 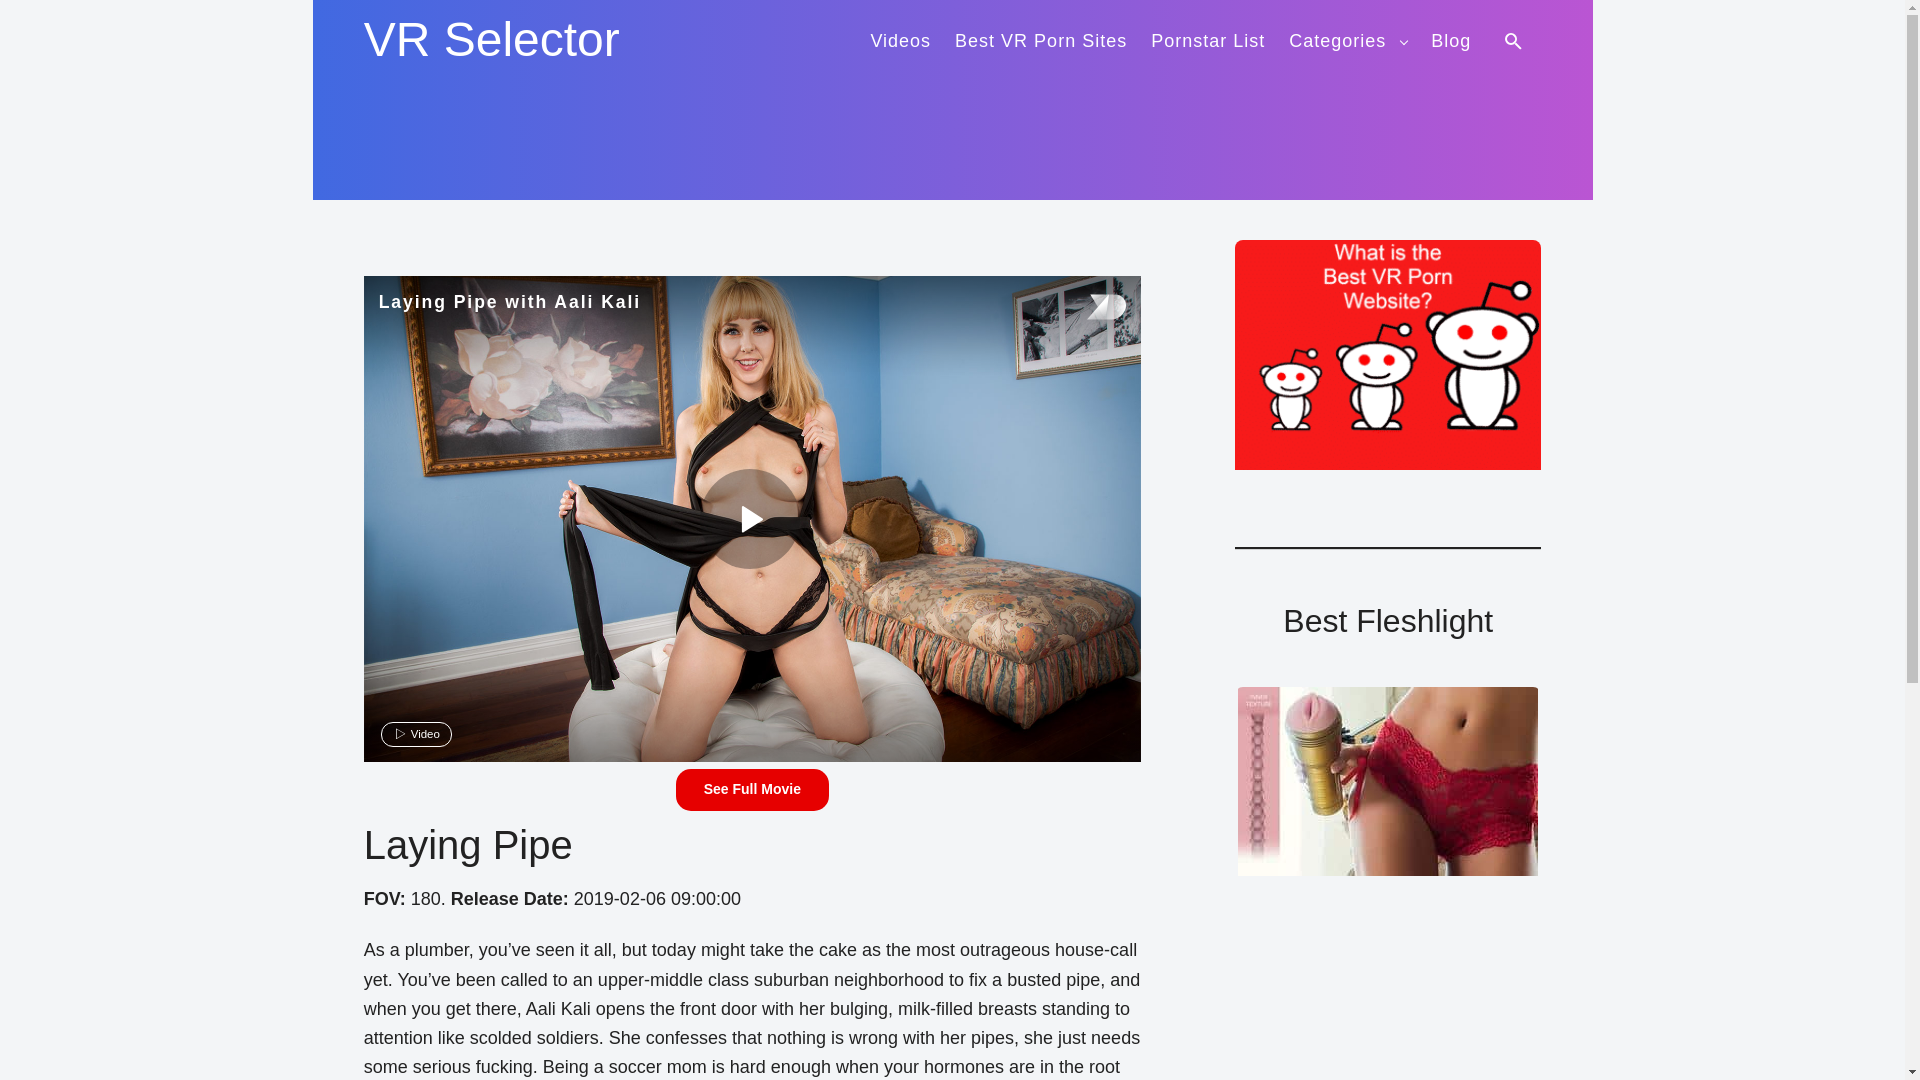 I want to click on Laying Pipe with Aali Kali, so click(x=750, y=518).